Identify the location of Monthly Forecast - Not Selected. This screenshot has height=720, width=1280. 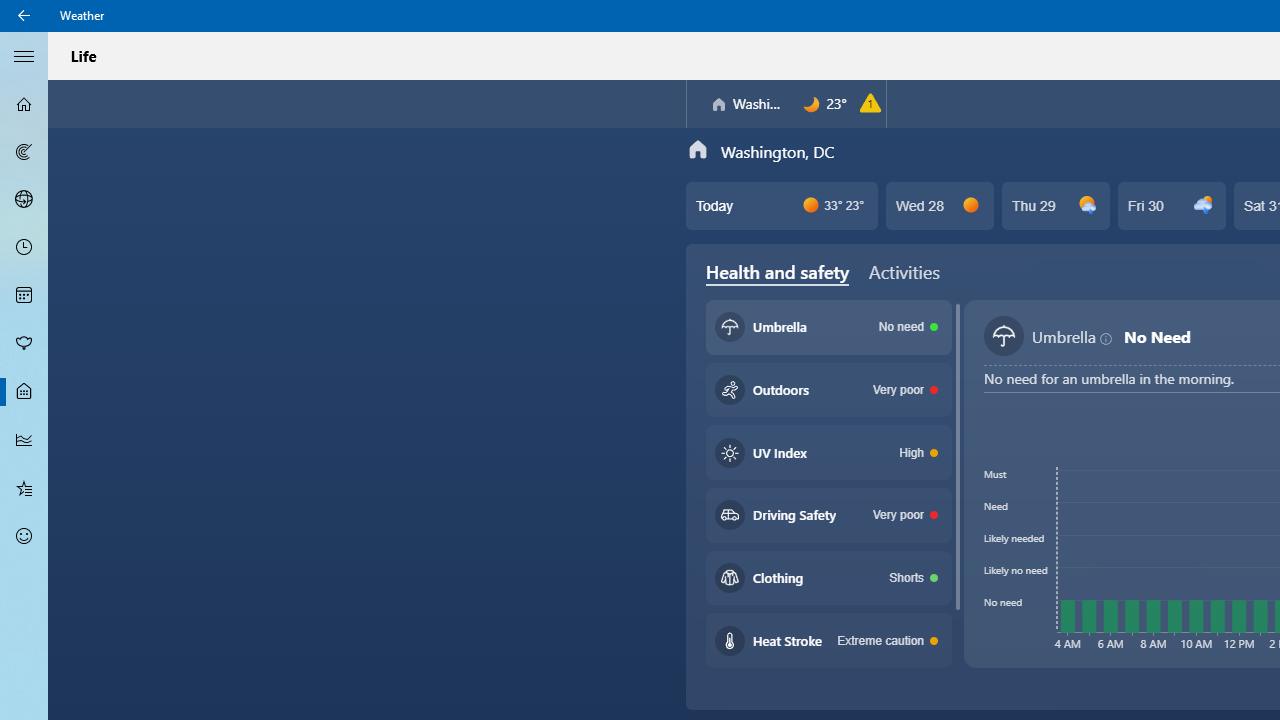
(24, 296).